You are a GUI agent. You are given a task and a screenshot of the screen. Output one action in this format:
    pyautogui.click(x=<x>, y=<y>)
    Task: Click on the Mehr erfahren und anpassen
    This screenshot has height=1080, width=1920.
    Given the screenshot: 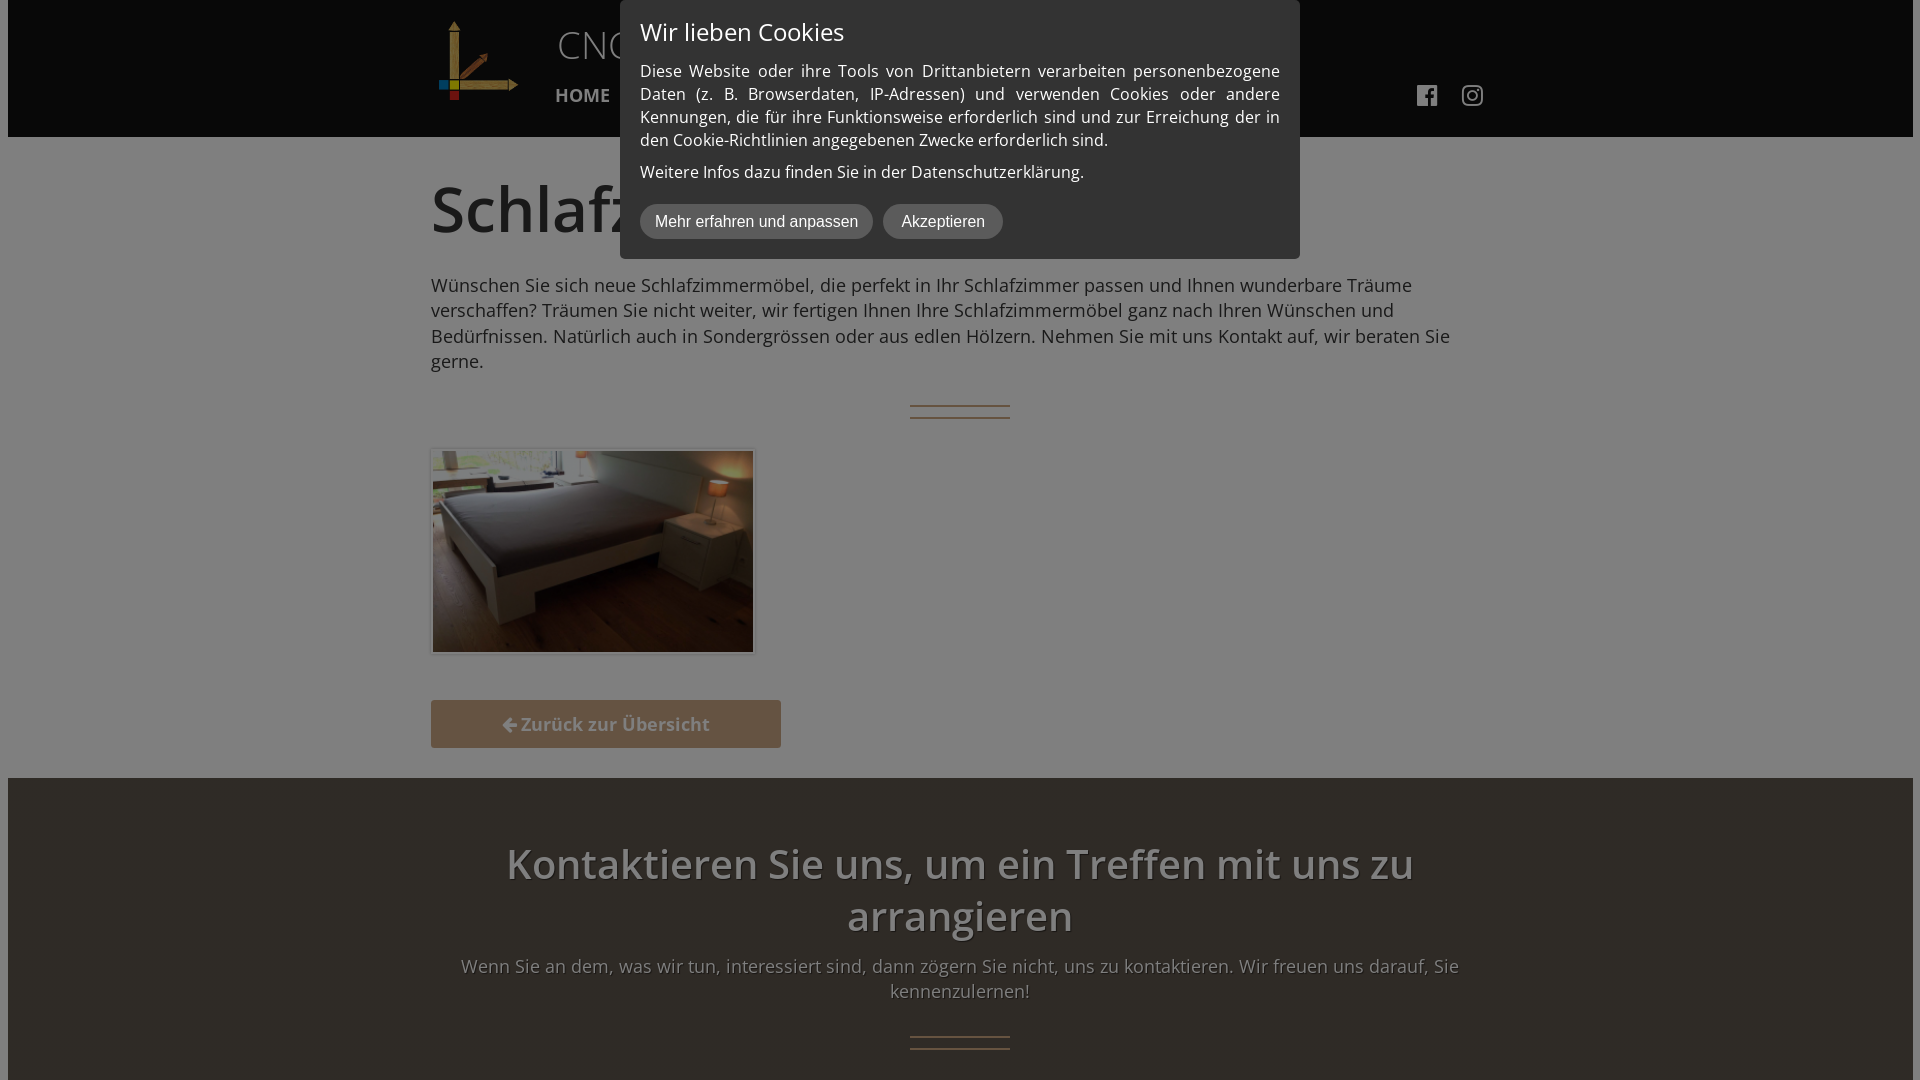 What is the action you would take?
    pyautogui.click(x=756, y=222)
    